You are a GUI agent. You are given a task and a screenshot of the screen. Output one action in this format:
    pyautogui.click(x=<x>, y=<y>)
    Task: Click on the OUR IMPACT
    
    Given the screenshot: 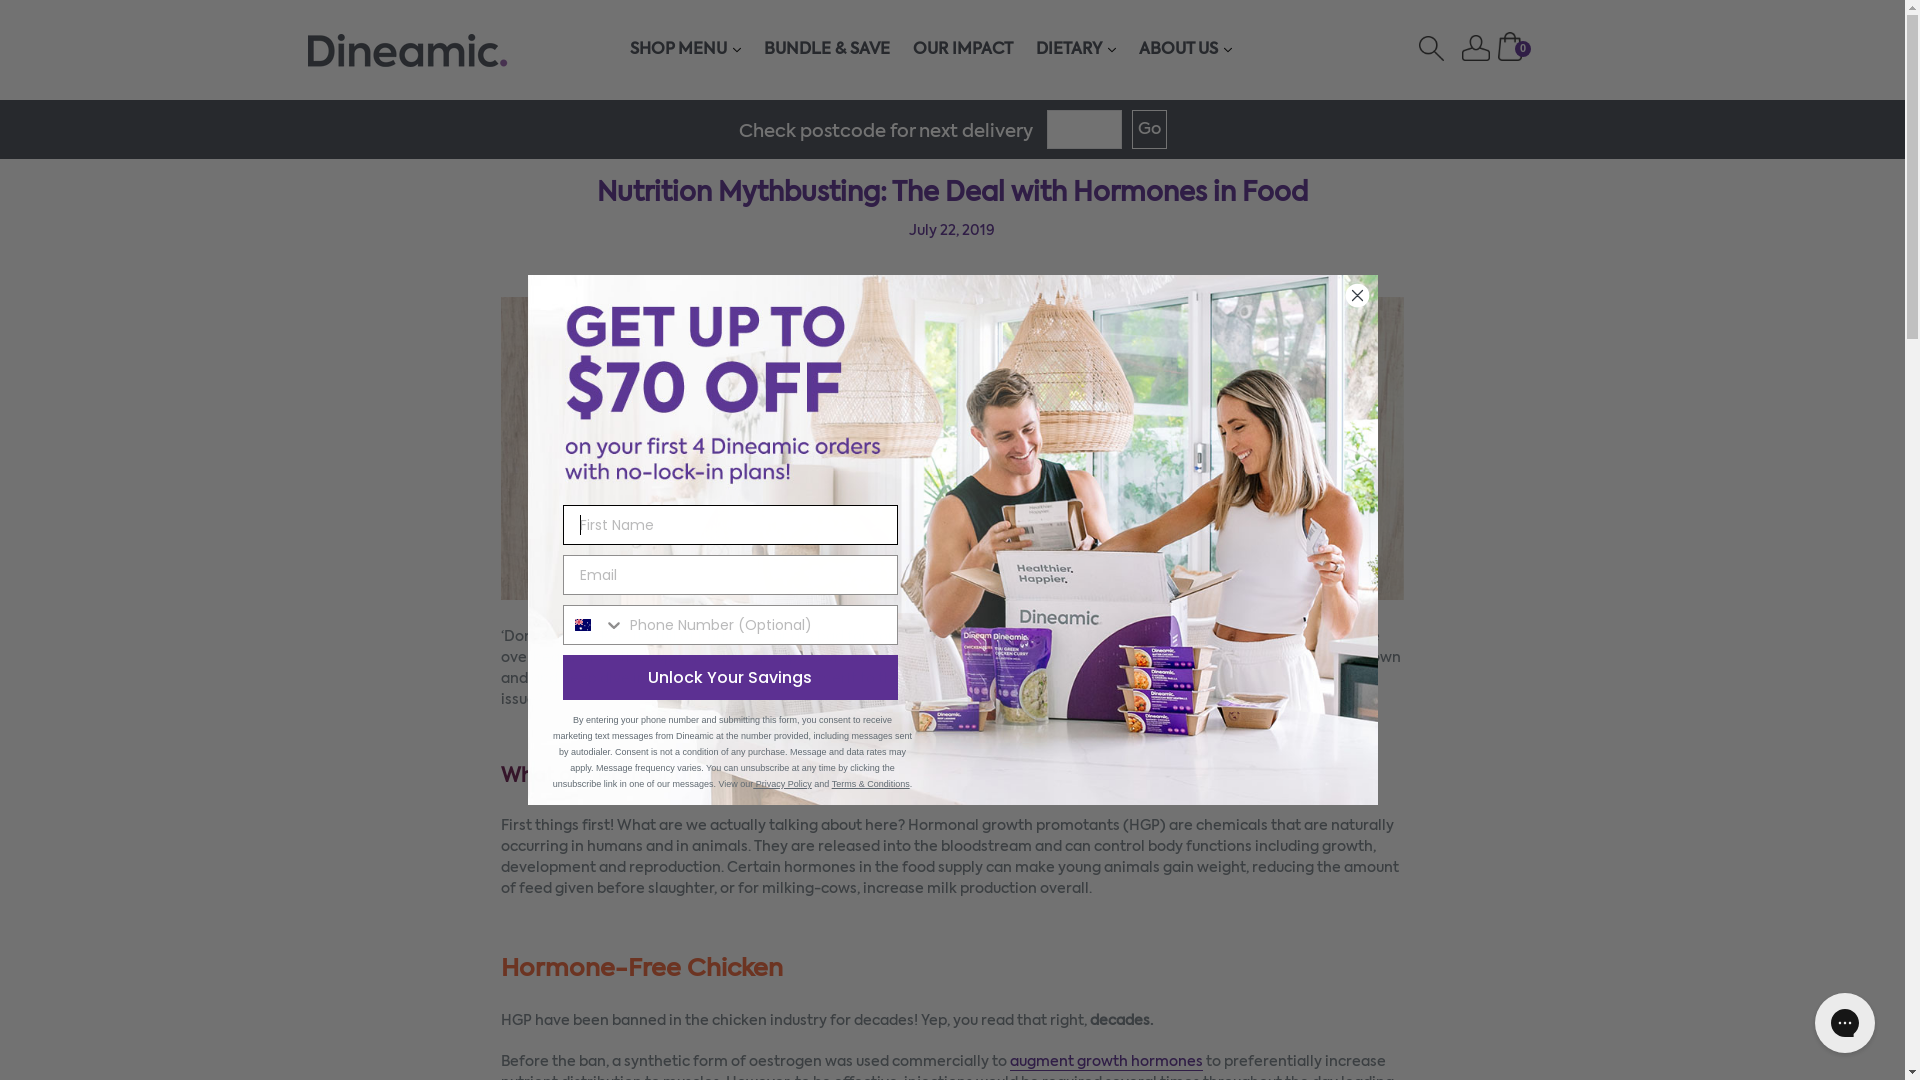 What is the action you would take?
    pyautogui.click(x=963, y=50)
    